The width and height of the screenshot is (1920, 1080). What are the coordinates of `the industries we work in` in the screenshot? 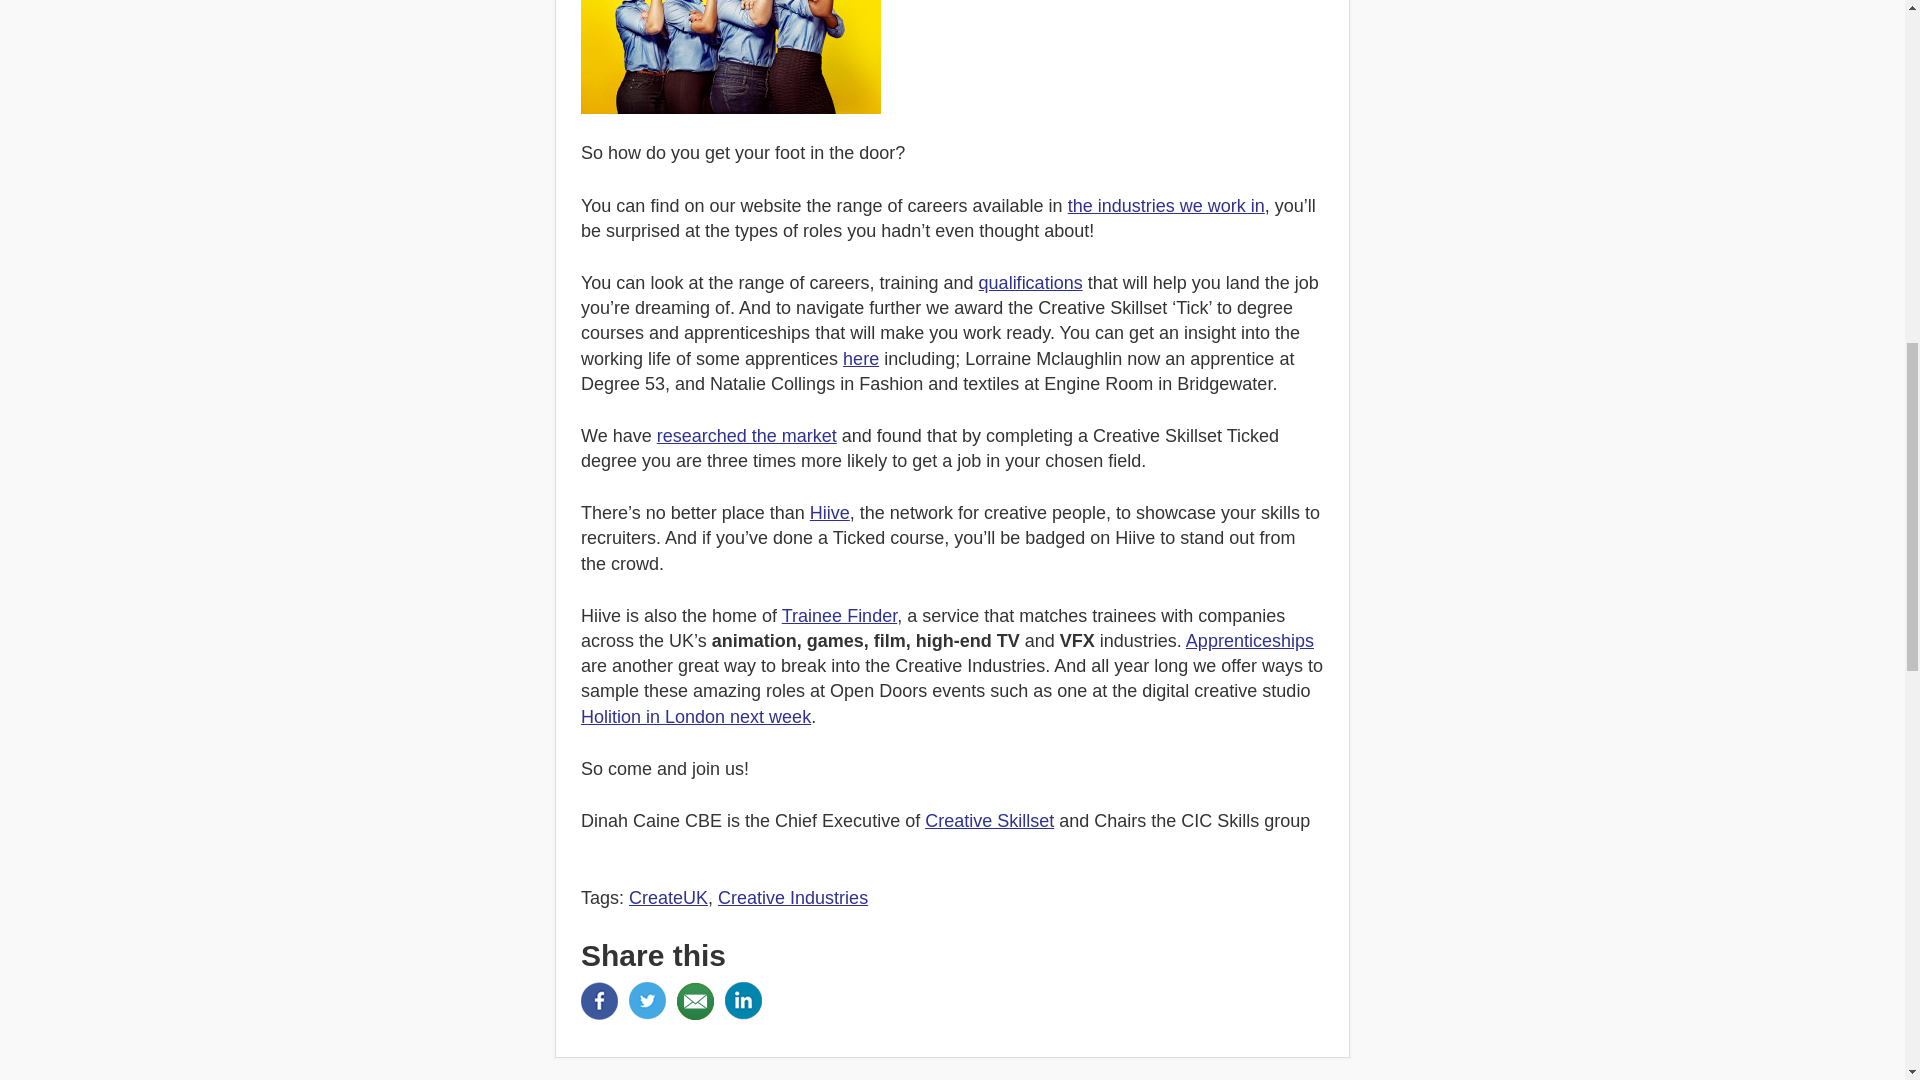 It's located at (1166, 206).